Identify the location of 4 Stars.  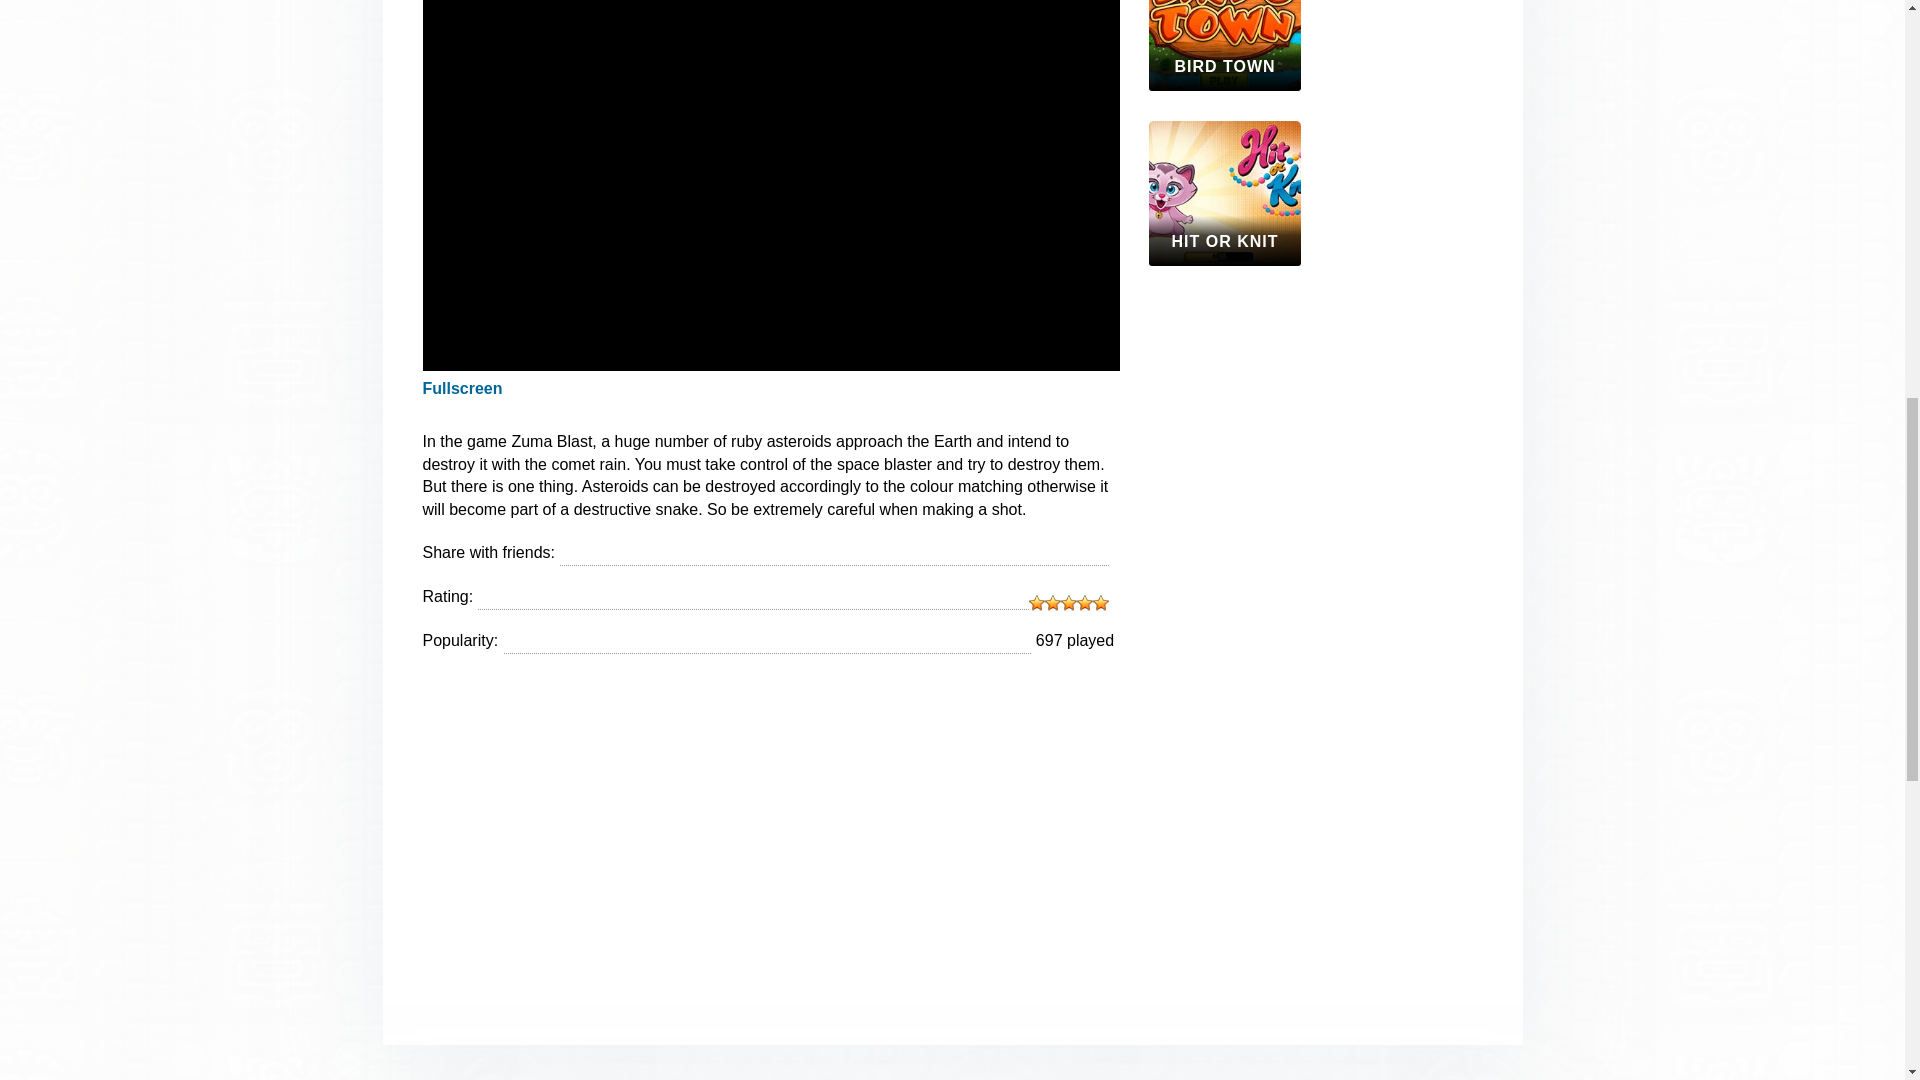
(1084, 603).